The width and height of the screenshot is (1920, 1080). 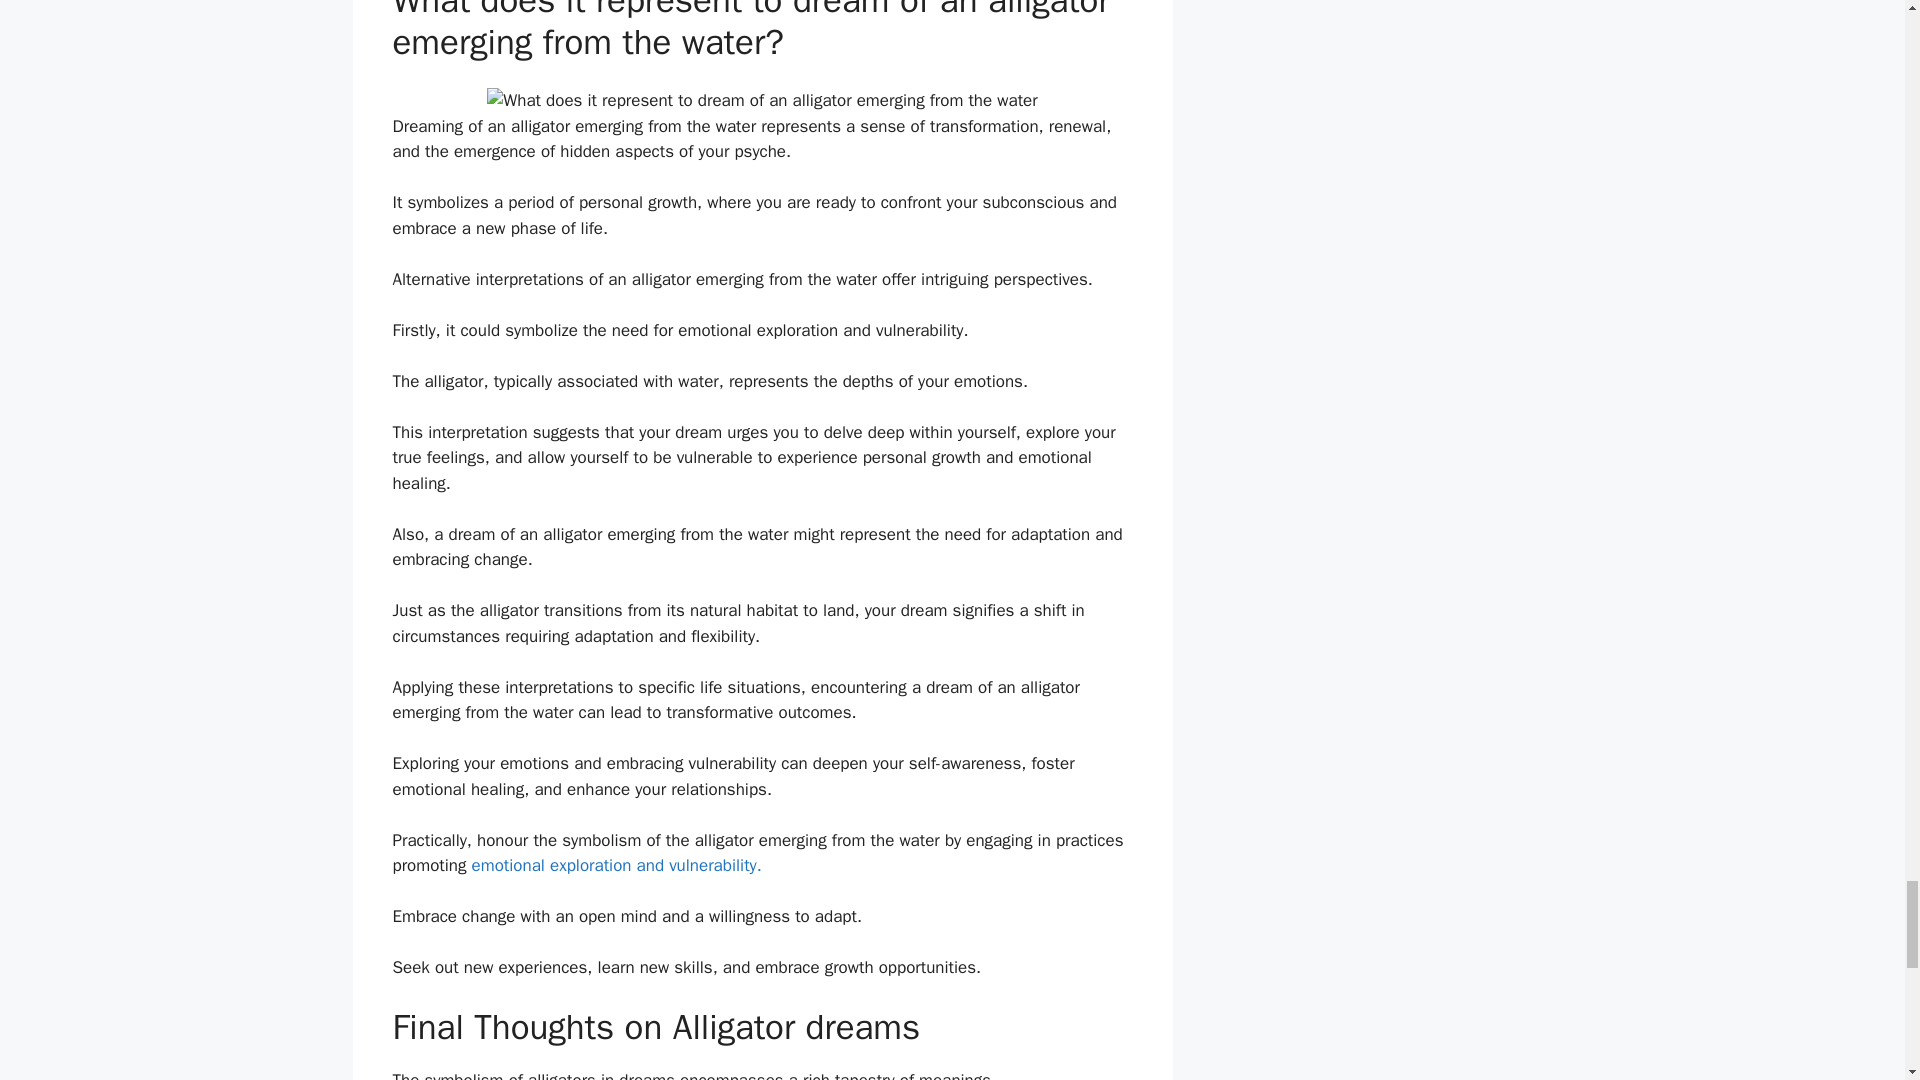 I want to click on emotional exploration and vulnerability., so click(x=617, y=865).